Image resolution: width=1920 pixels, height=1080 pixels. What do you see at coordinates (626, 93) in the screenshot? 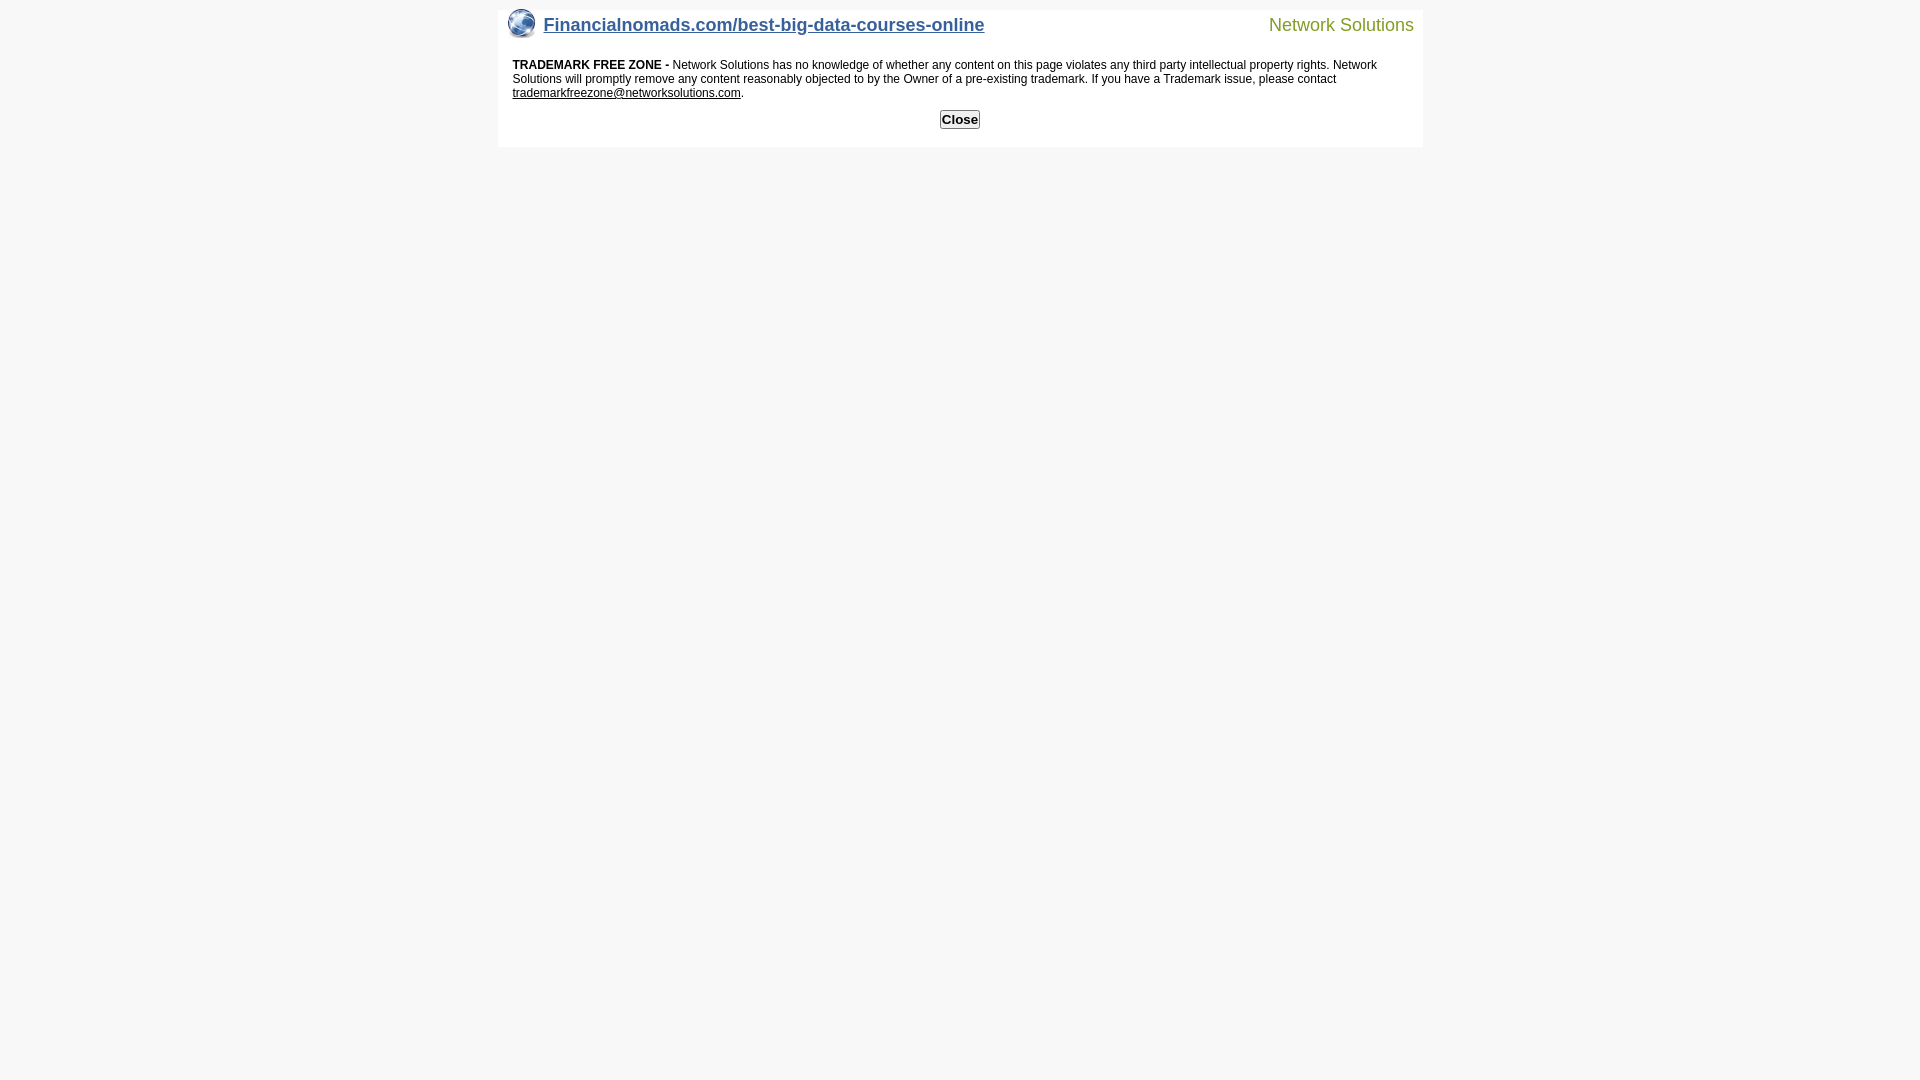
I see `trademarkfreezone@networksolutions.com` at bounding box center [626, 93].